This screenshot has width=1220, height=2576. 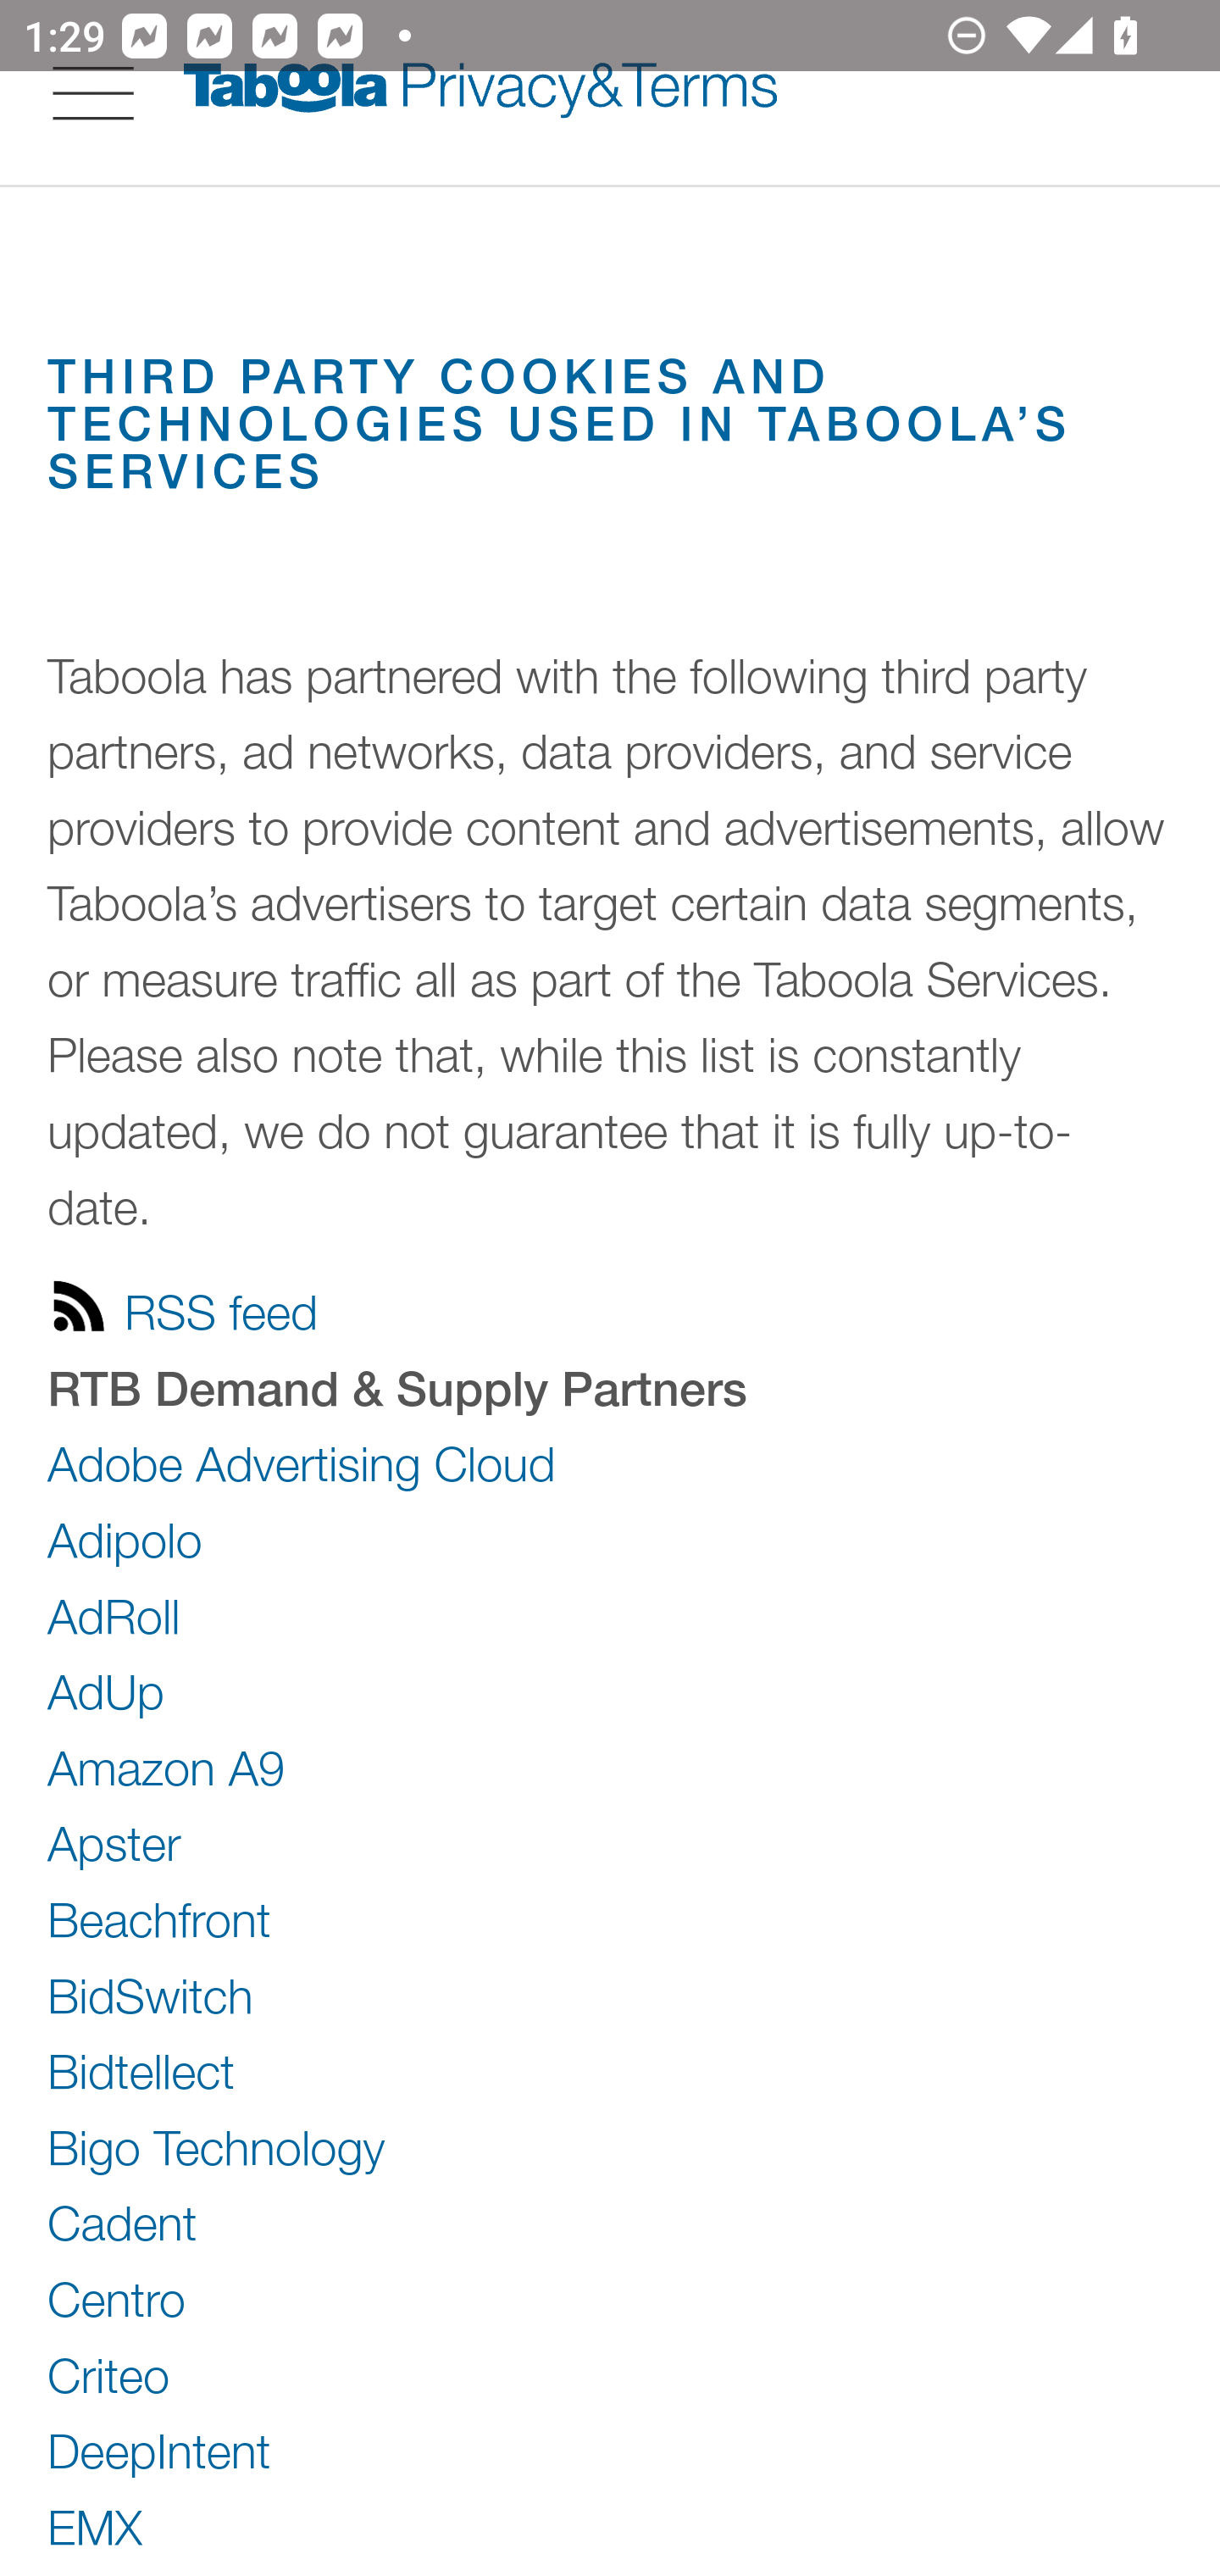 I want to click on Beachfront, so click(x=160, y=1918).